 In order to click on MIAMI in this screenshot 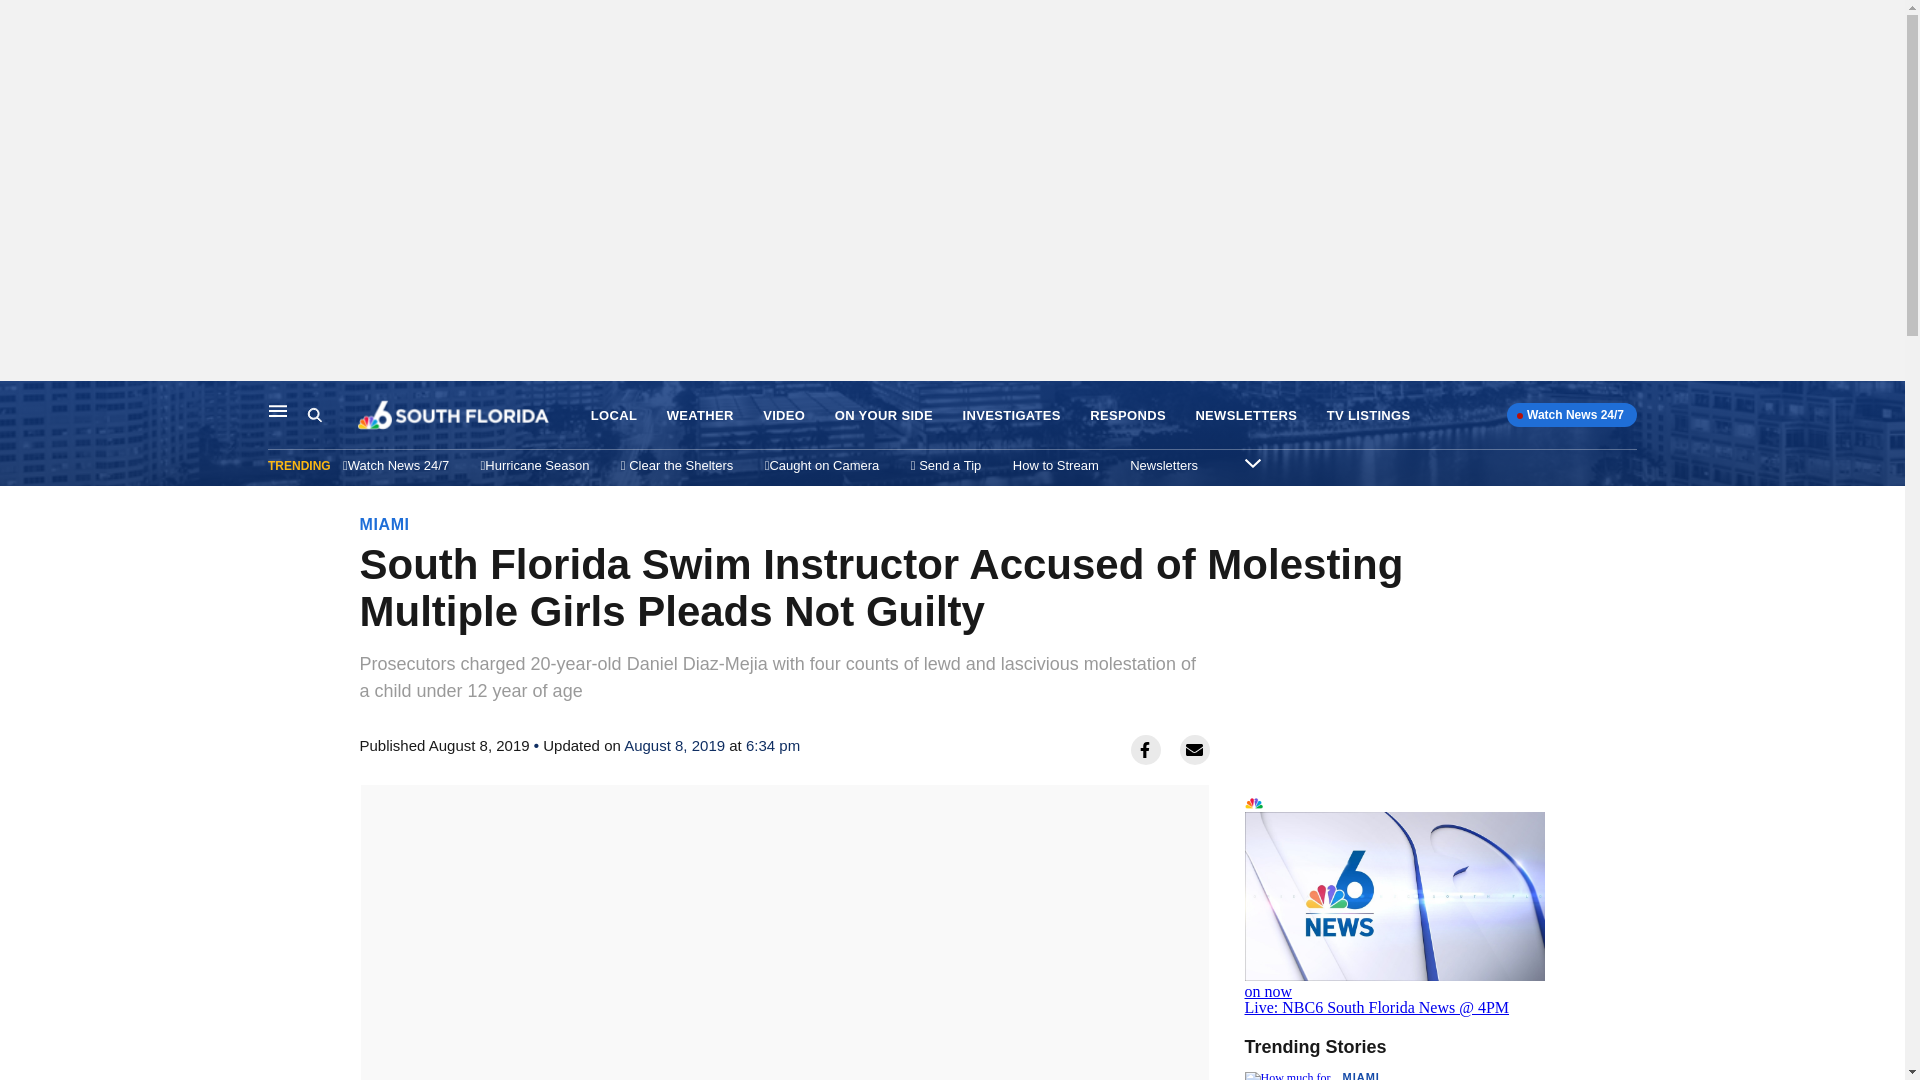, I will do `click(1360, 1076)`.